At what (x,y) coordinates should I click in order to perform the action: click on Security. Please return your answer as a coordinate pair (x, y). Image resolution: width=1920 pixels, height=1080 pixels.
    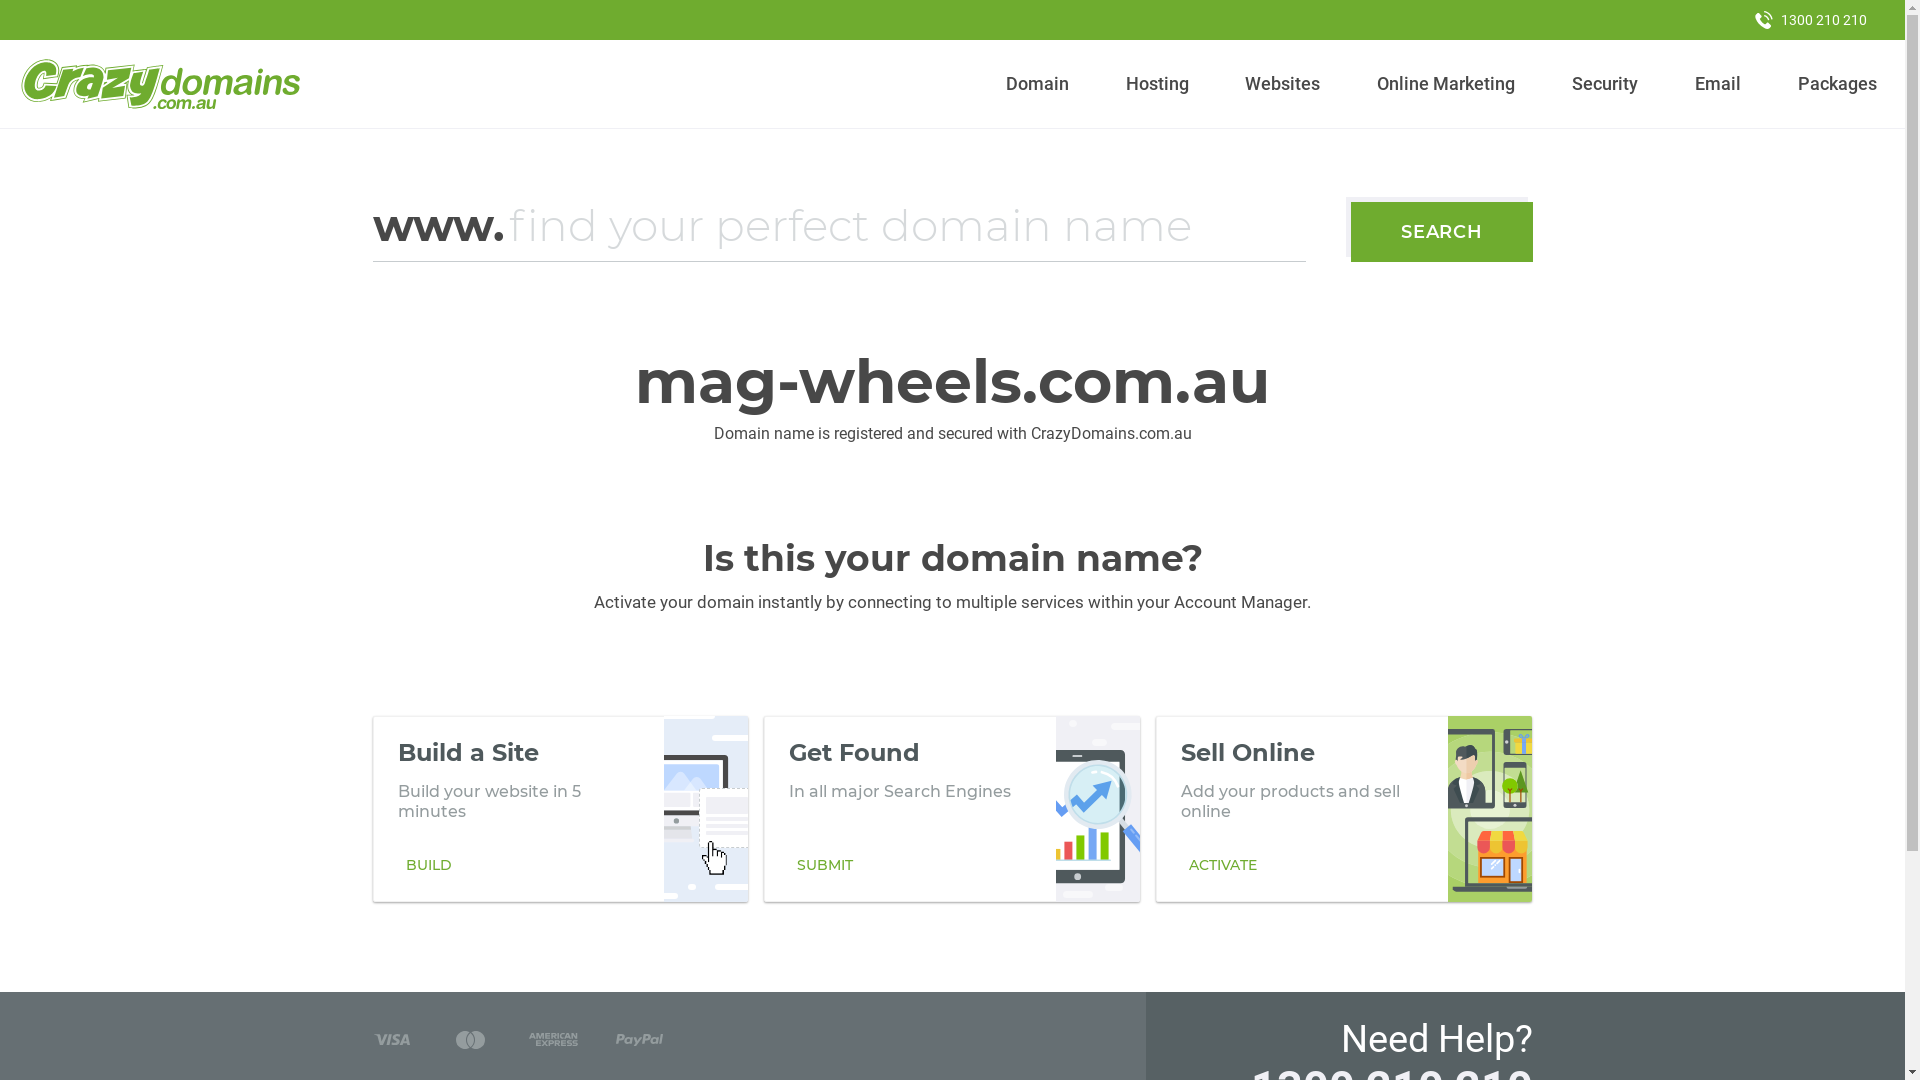
    Looking at the image, I should click on (1606, 84).